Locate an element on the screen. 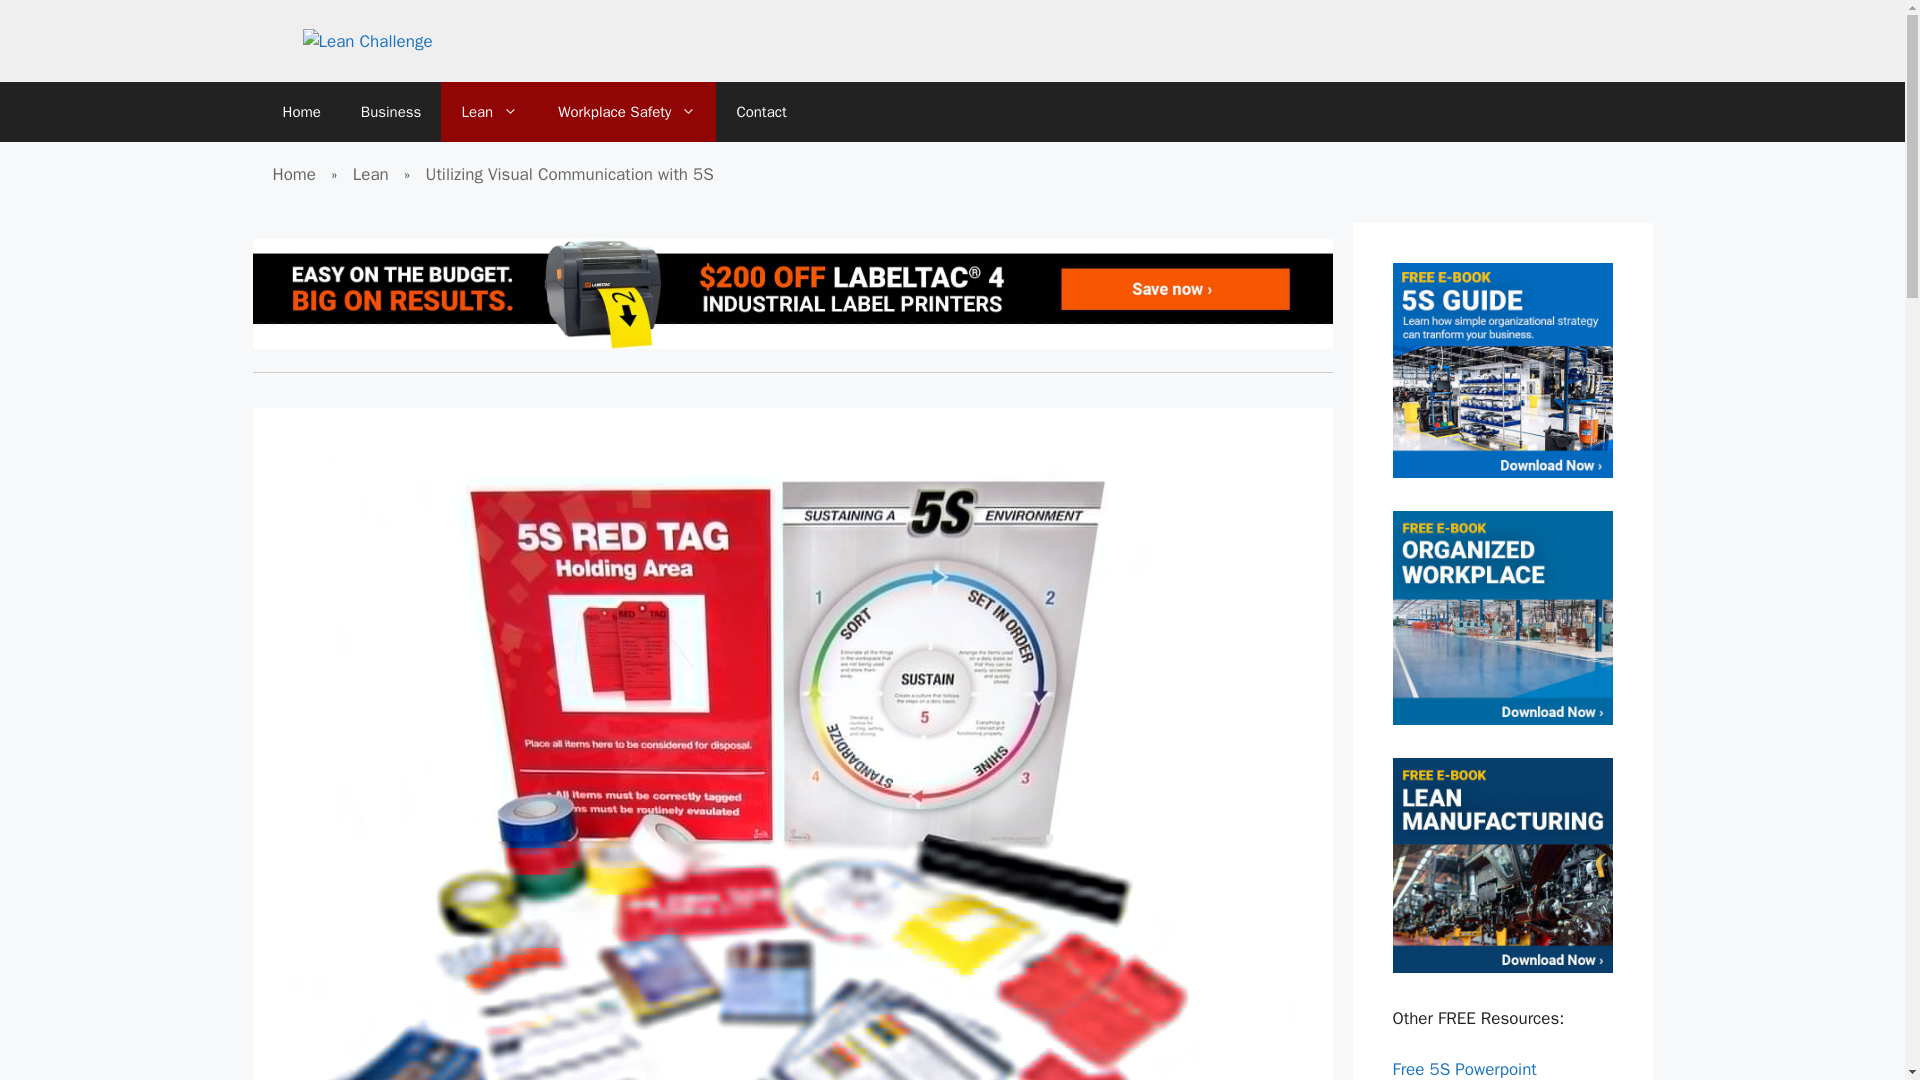 This screenshot has width=1920, height=1080. Lean is located at coordinates (371, 174).